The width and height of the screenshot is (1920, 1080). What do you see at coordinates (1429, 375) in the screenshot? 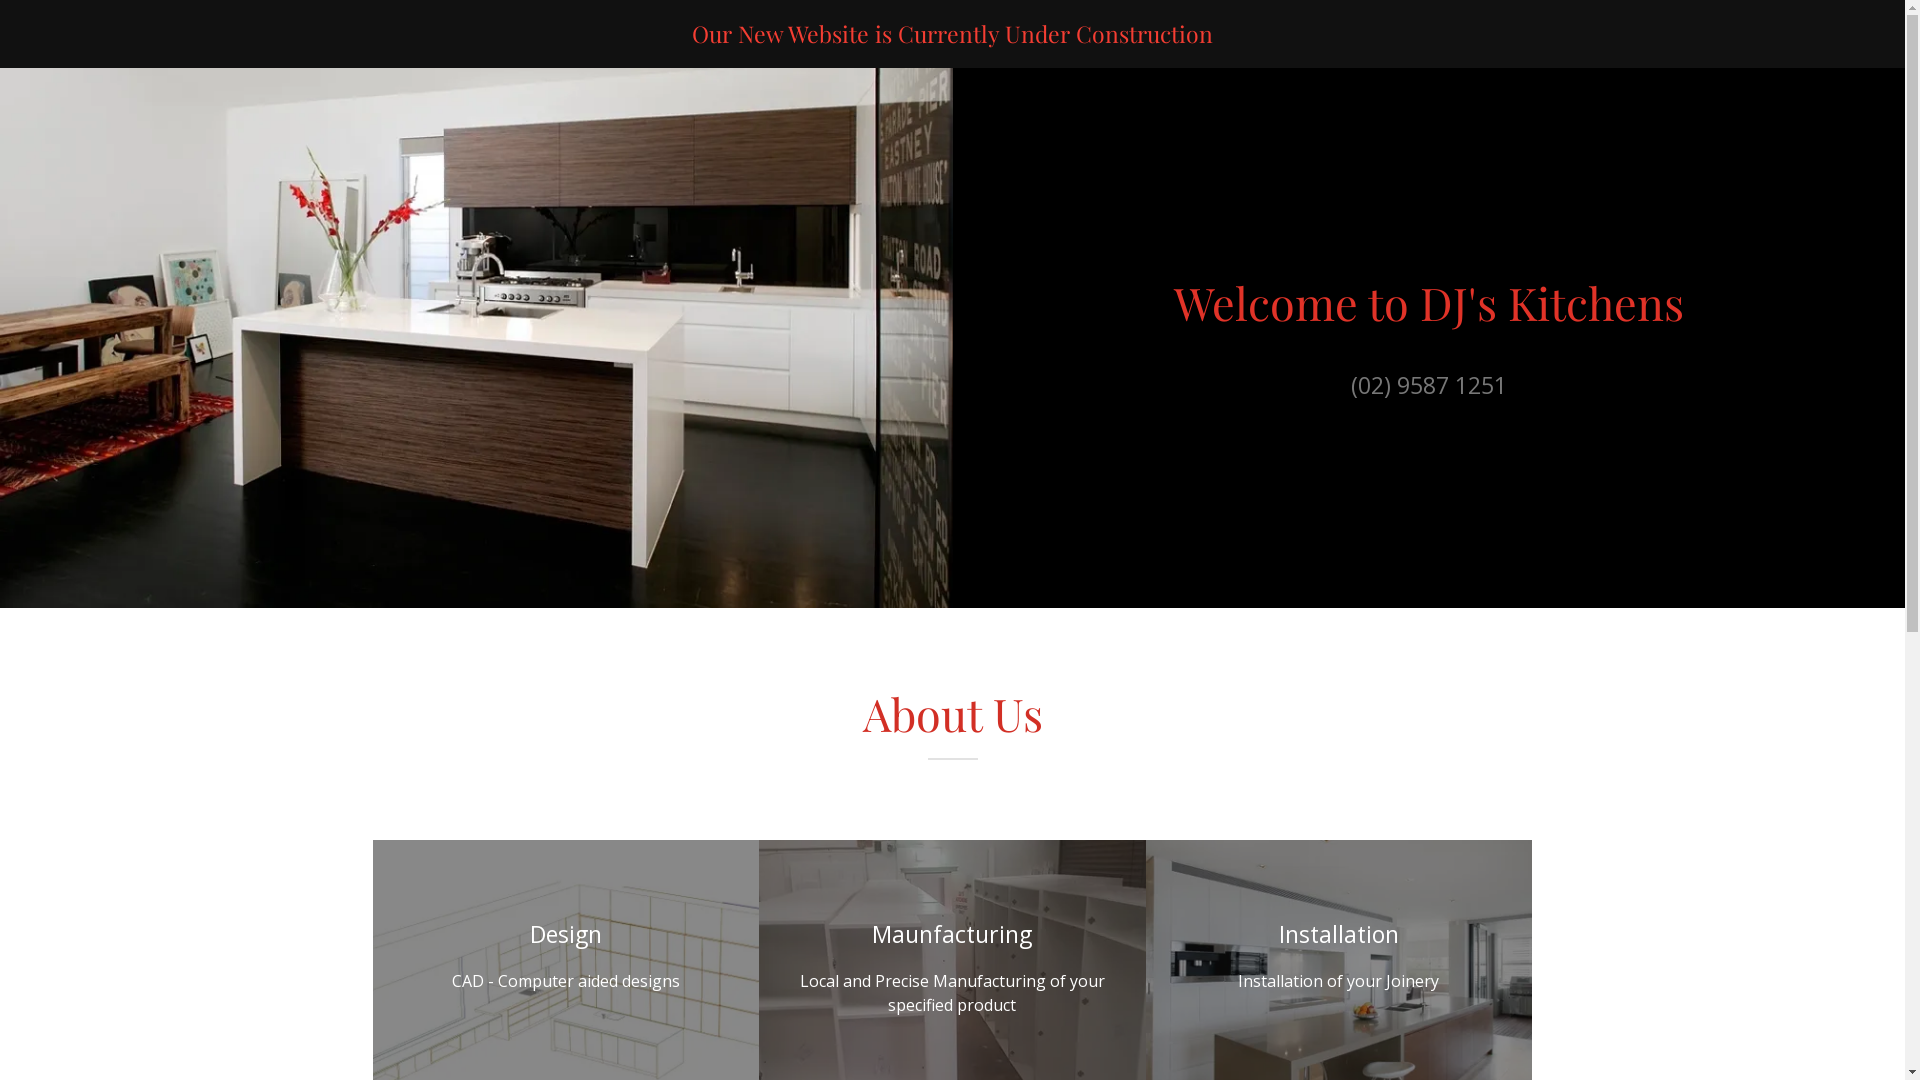
I see `(02) 9587 1251` at bounding box center [1429, 375].